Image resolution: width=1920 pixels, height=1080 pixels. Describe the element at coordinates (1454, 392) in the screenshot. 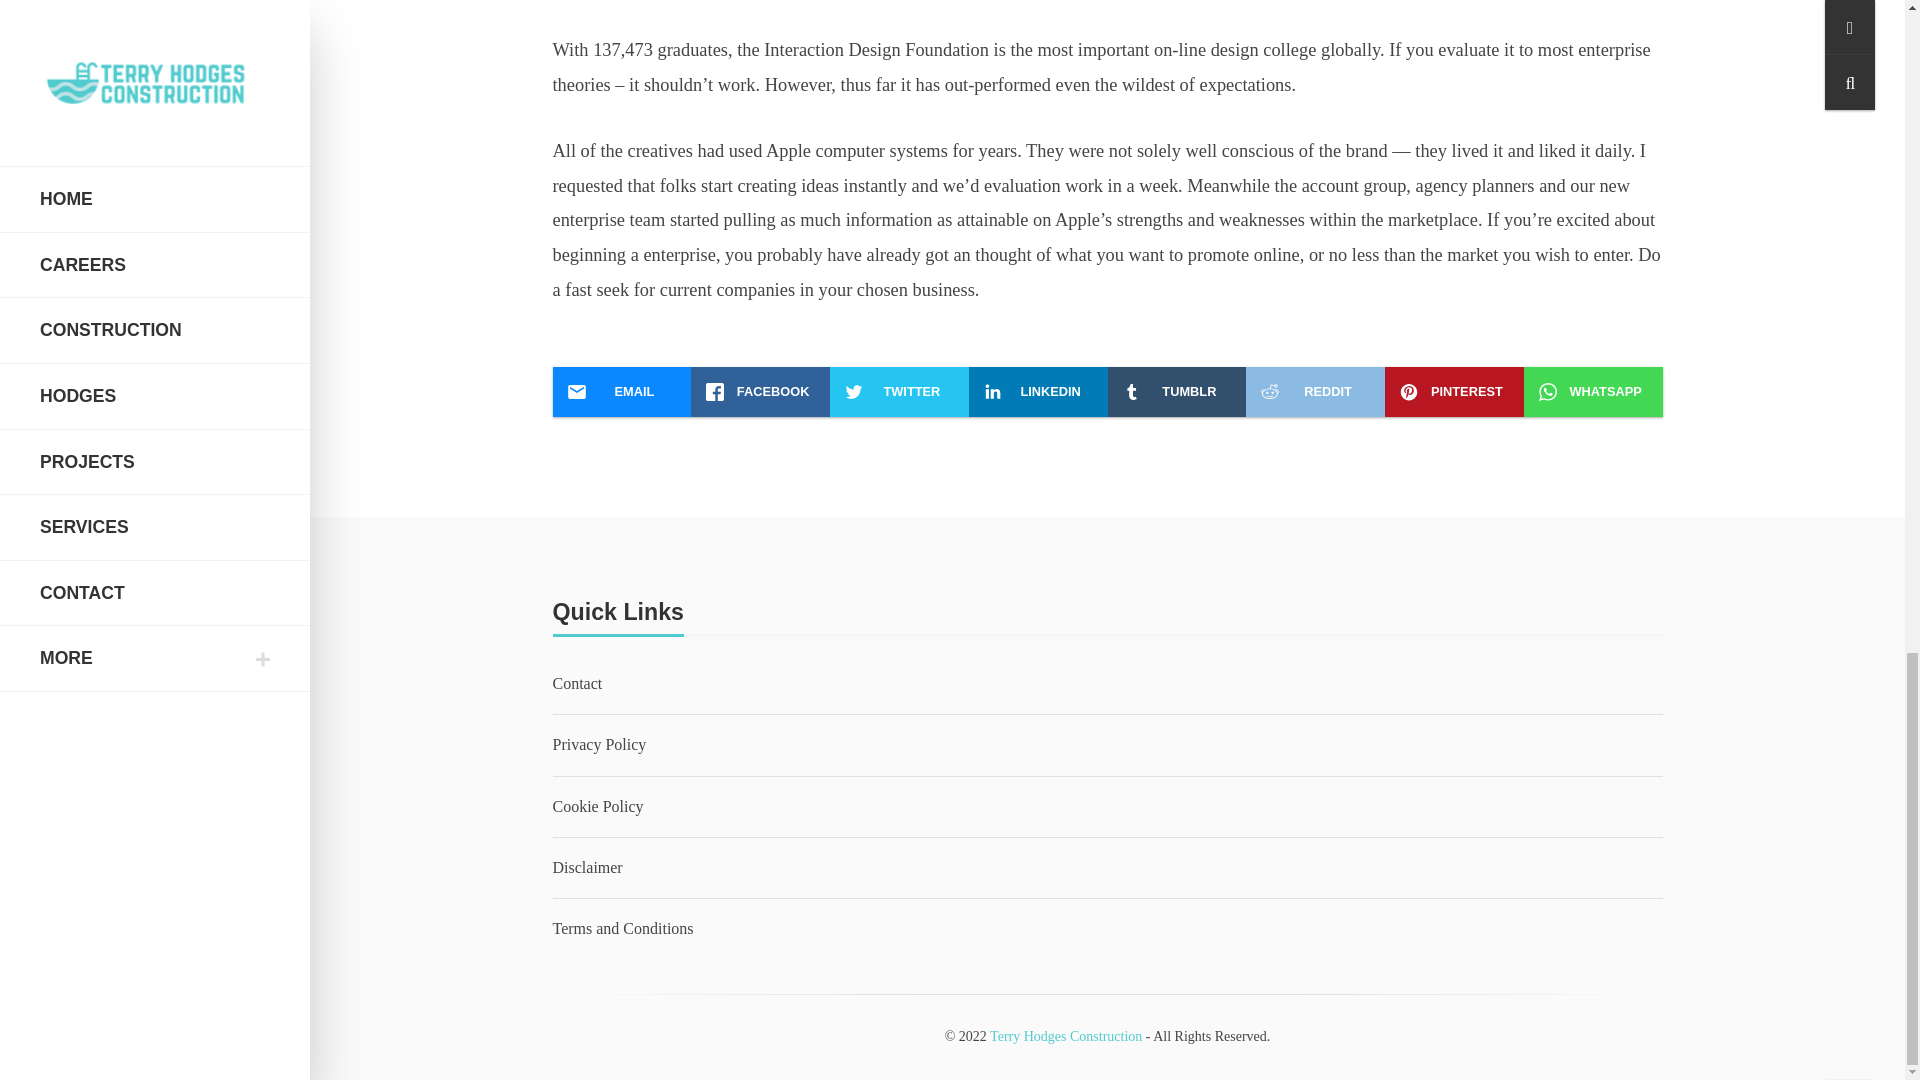

I see `PINTEREST` at that location.